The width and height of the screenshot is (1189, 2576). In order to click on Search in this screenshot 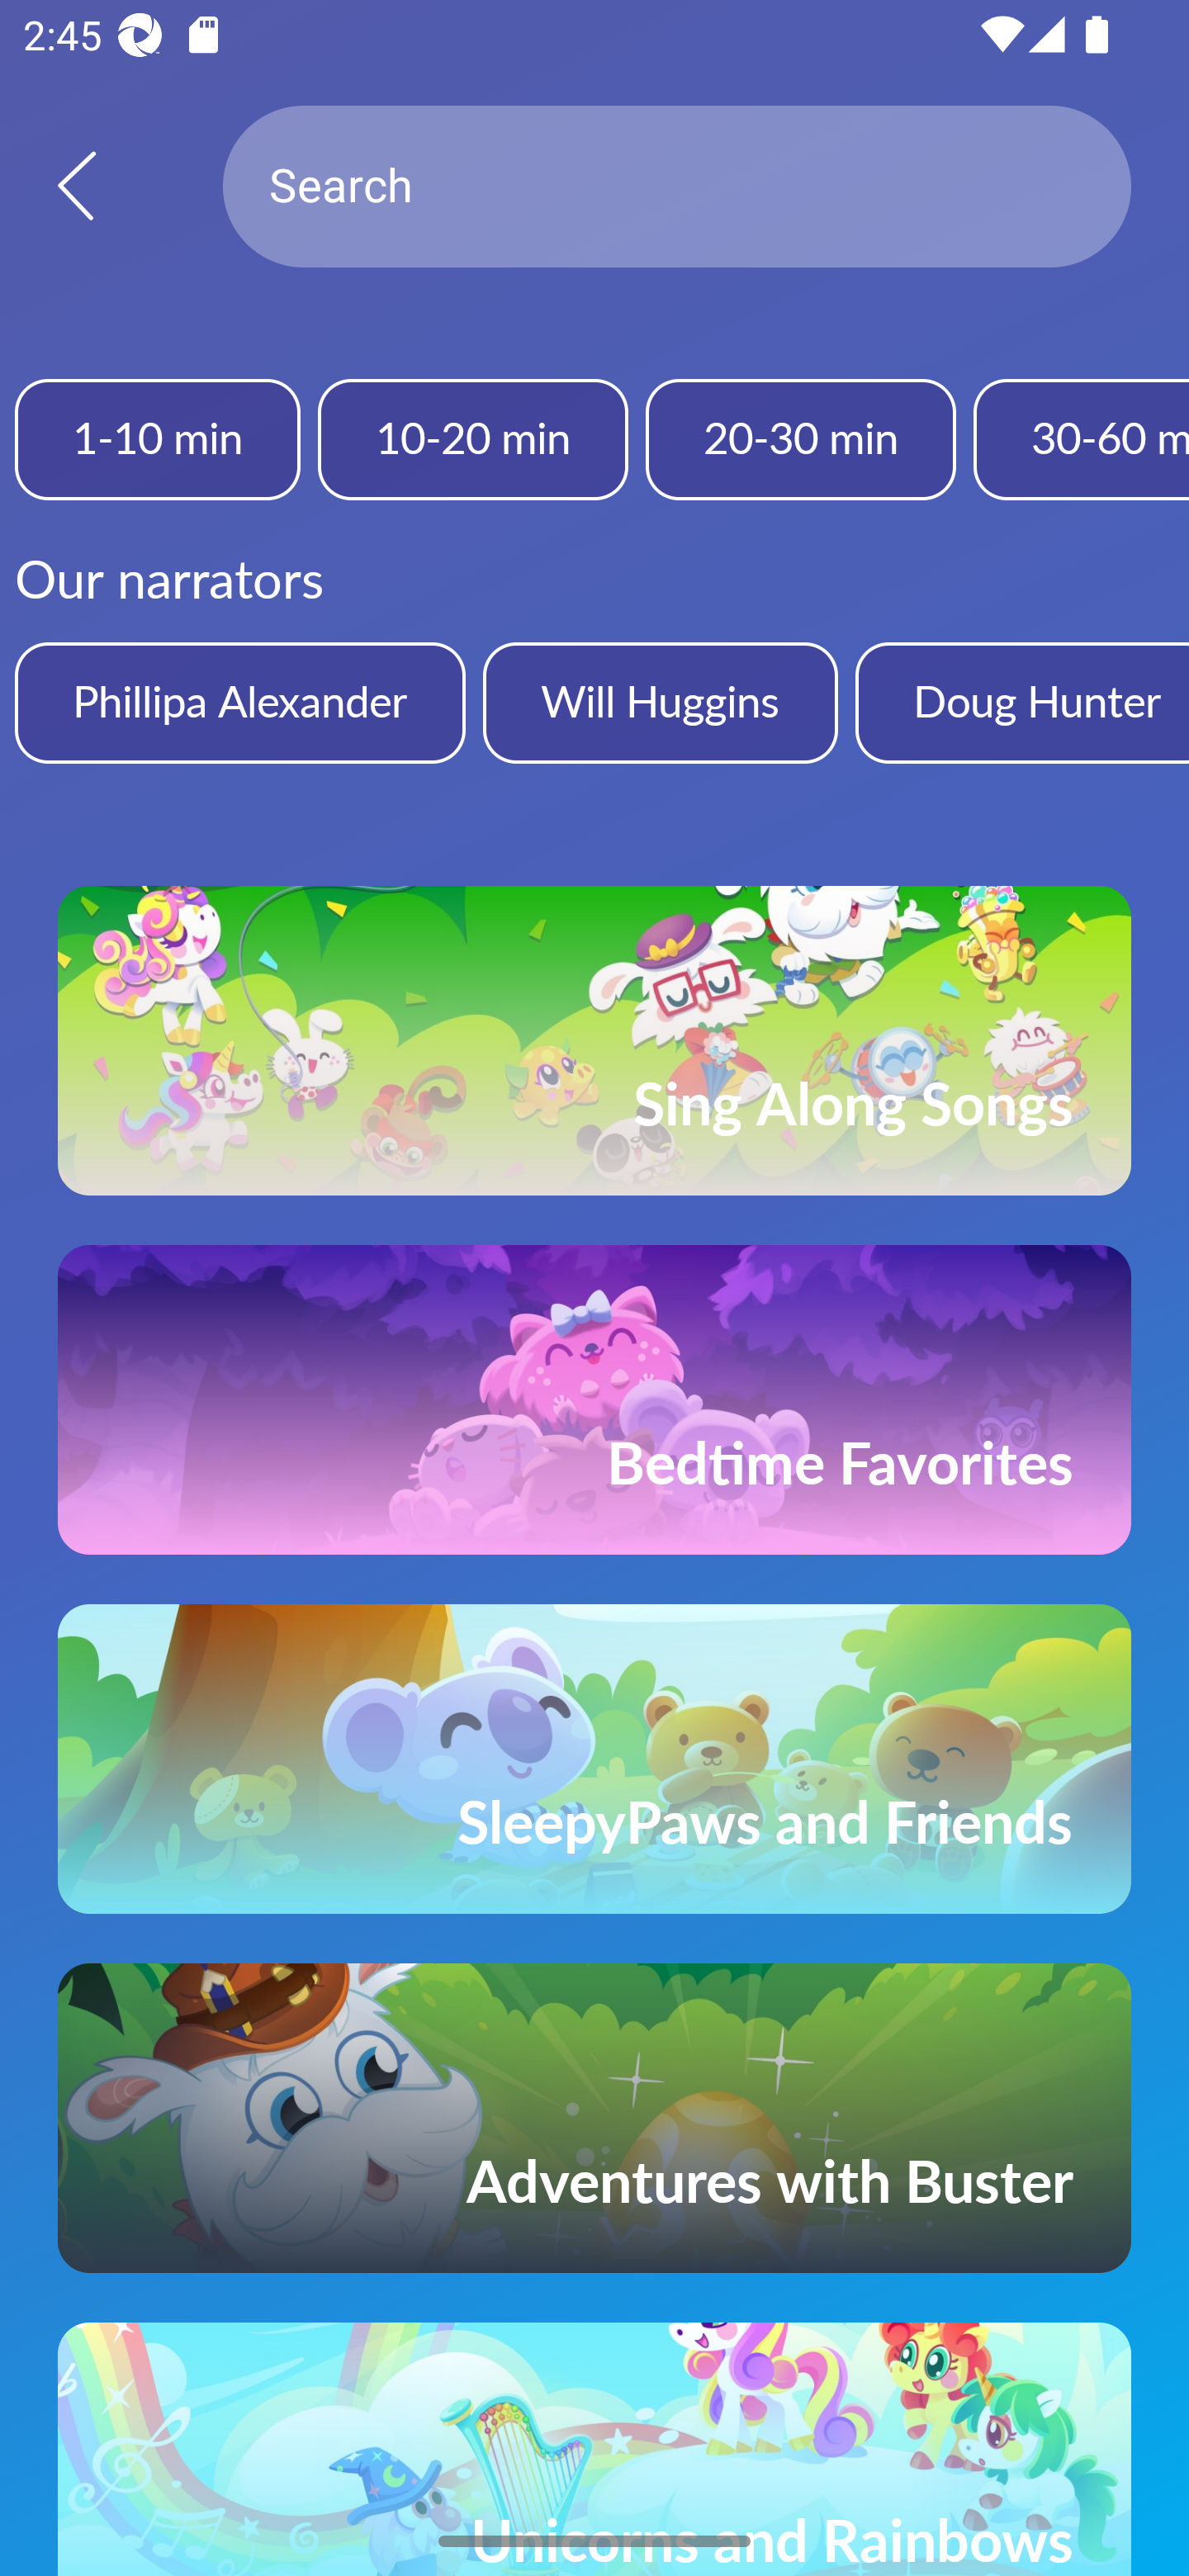, I will do `click(677, 187)`.